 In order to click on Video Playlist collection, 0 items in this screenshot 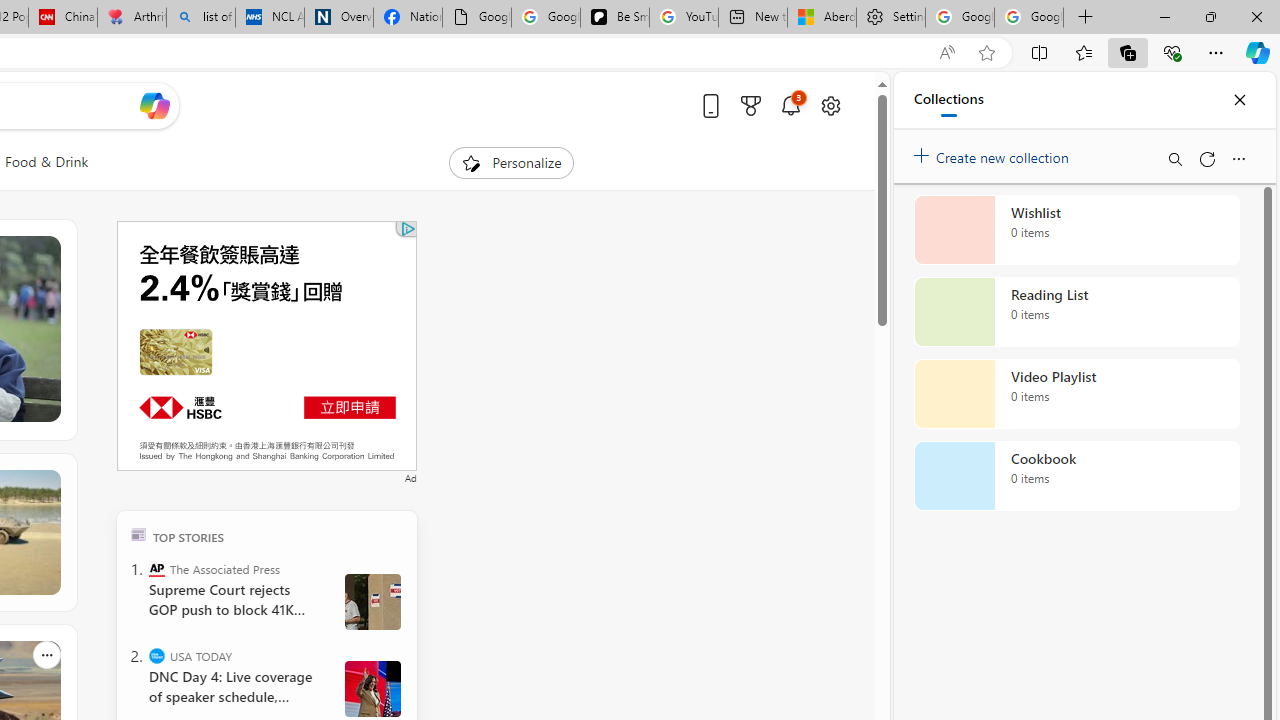, I will do `click(1076, 394)`.